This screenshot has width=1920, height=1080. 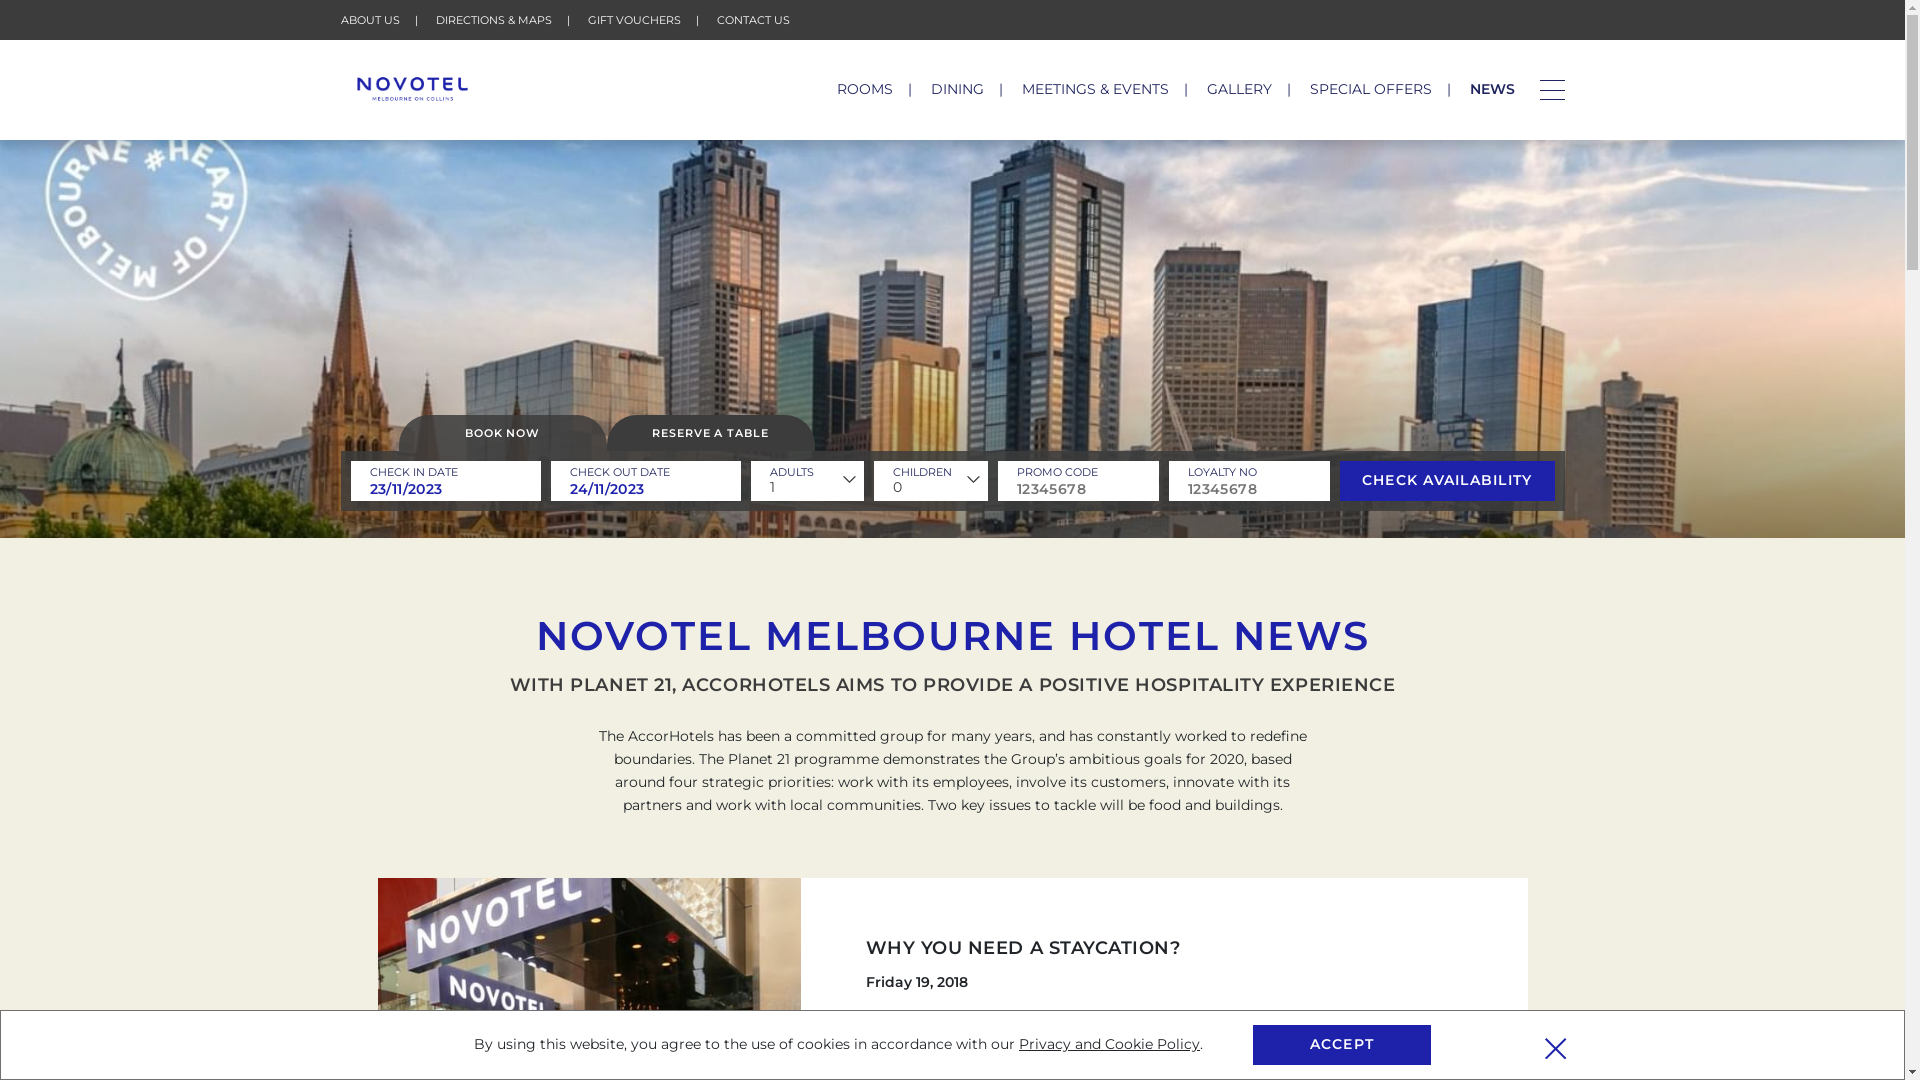 What do you see at coordinates (864, 89) in the screenshot?
I see `ROOMS` at bounding box center [864, 89].